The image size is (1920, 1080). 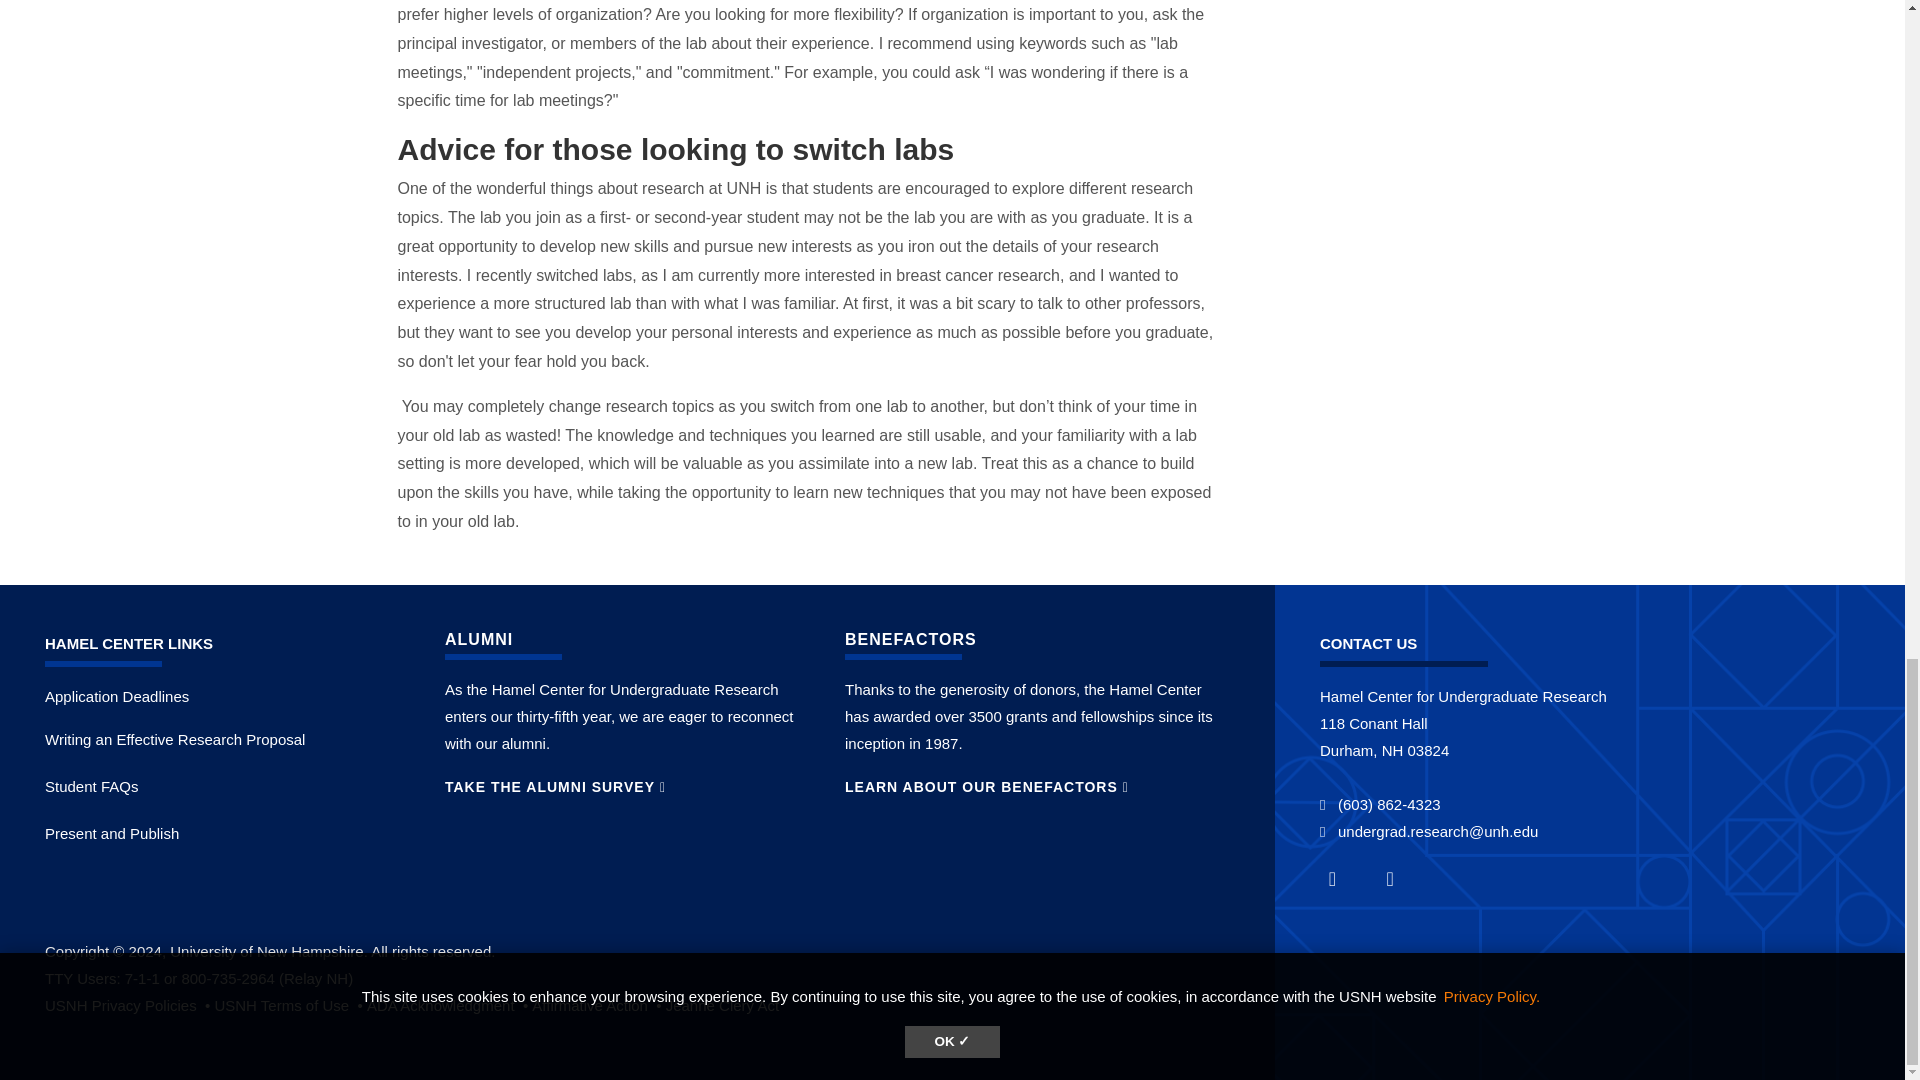 What do you see at coordinates (722, 1005) in the screenshot?
I see `Learn` at bounding box center [722, 1005].